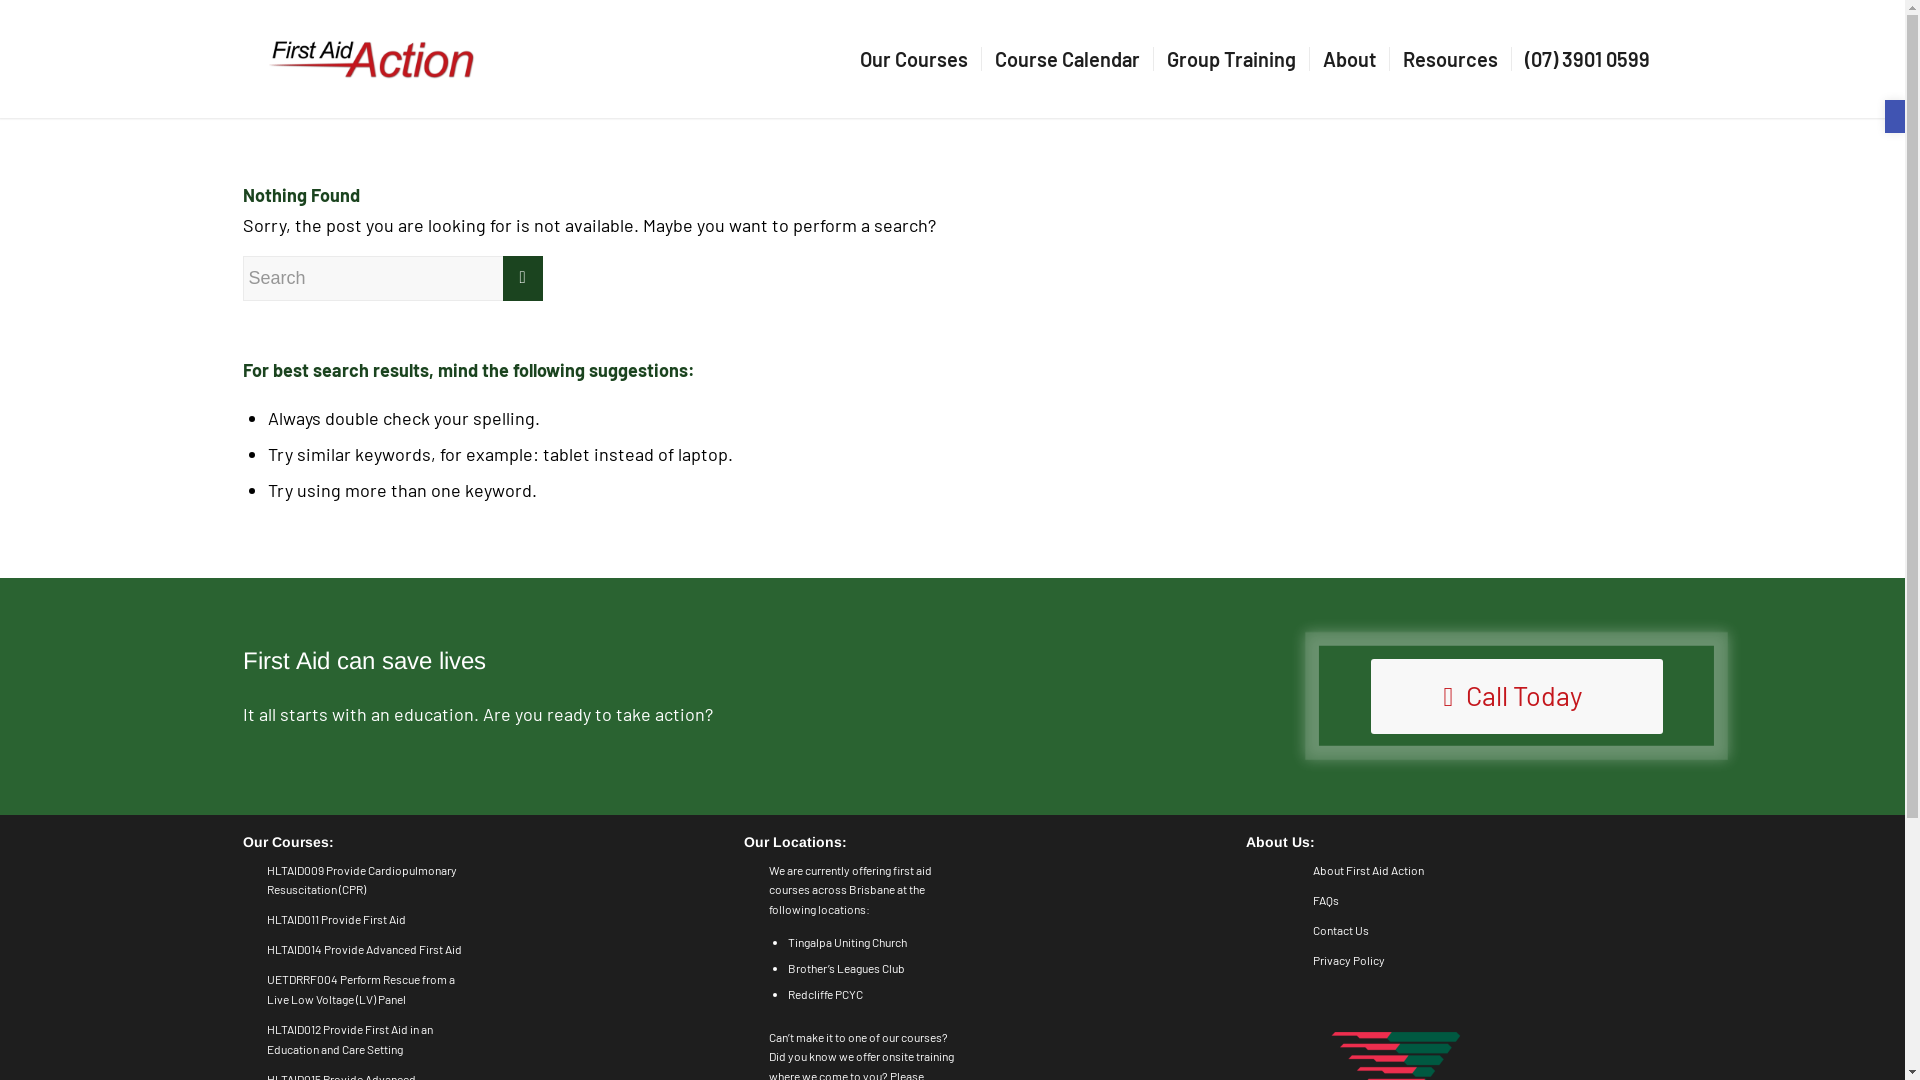  What do you see at coordinates (1349, 960) in the screenshot?
I see `Privacy Policy` at bounding box center [1349, 960].